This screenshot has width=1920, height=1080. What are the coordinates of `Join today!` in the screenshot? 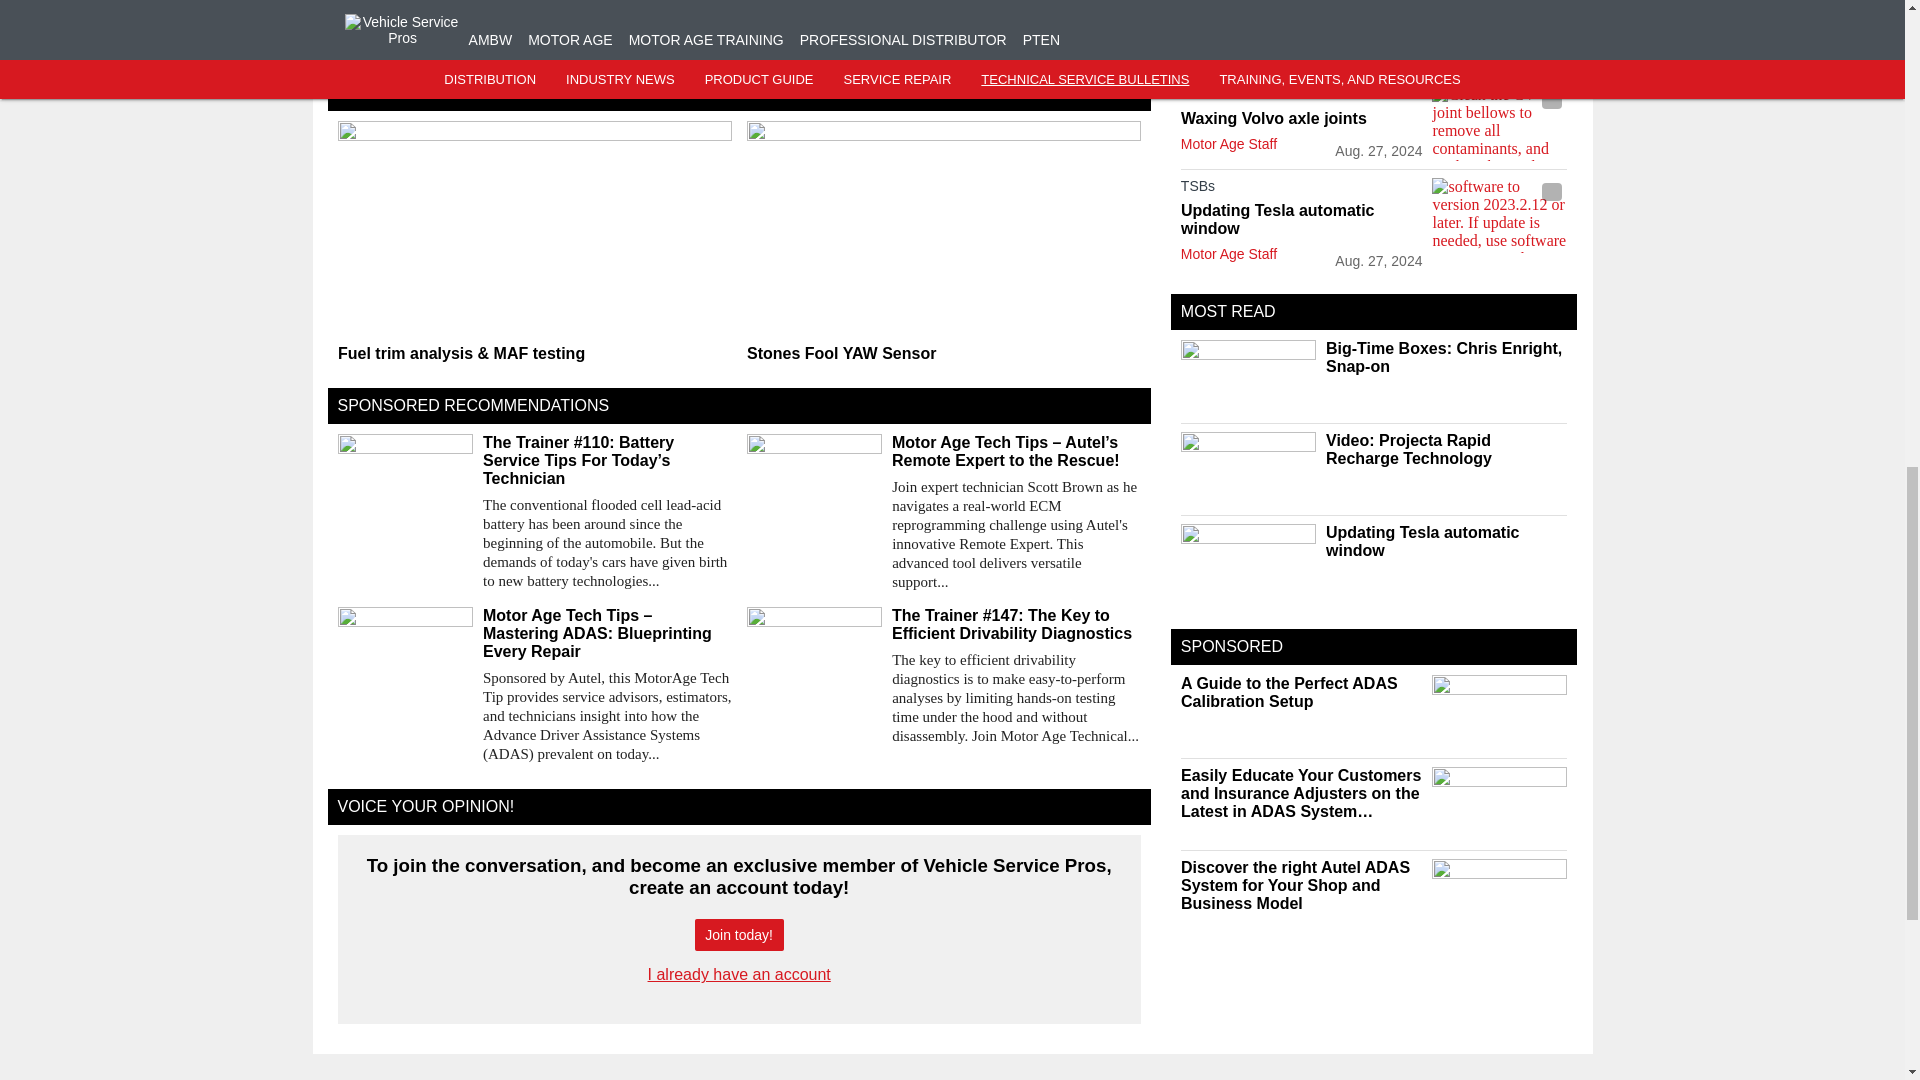 It's located at (739, 935).